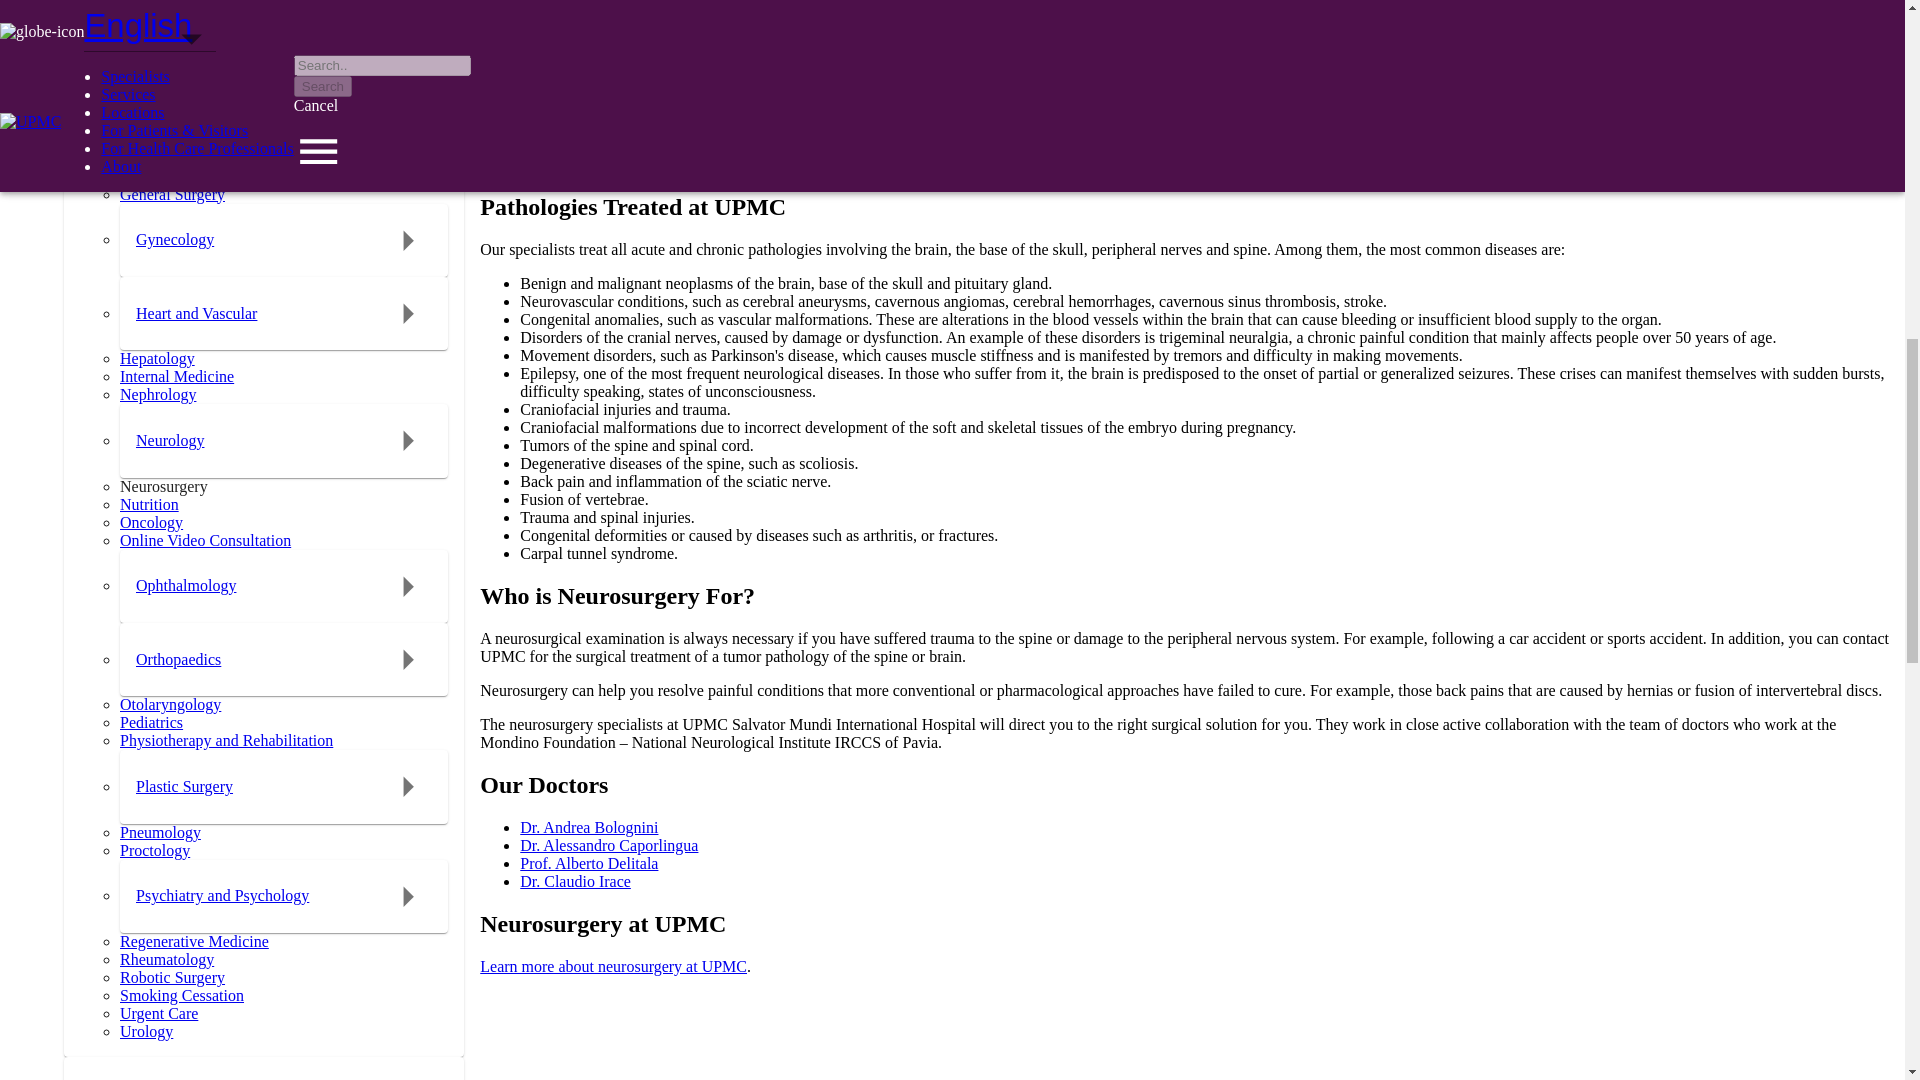 This screenshot has height=1080, width=1920. Describe the element at coordinates (589, 826) in the screenshot. I see `View Dr. Bolognini's profile.` at that location.